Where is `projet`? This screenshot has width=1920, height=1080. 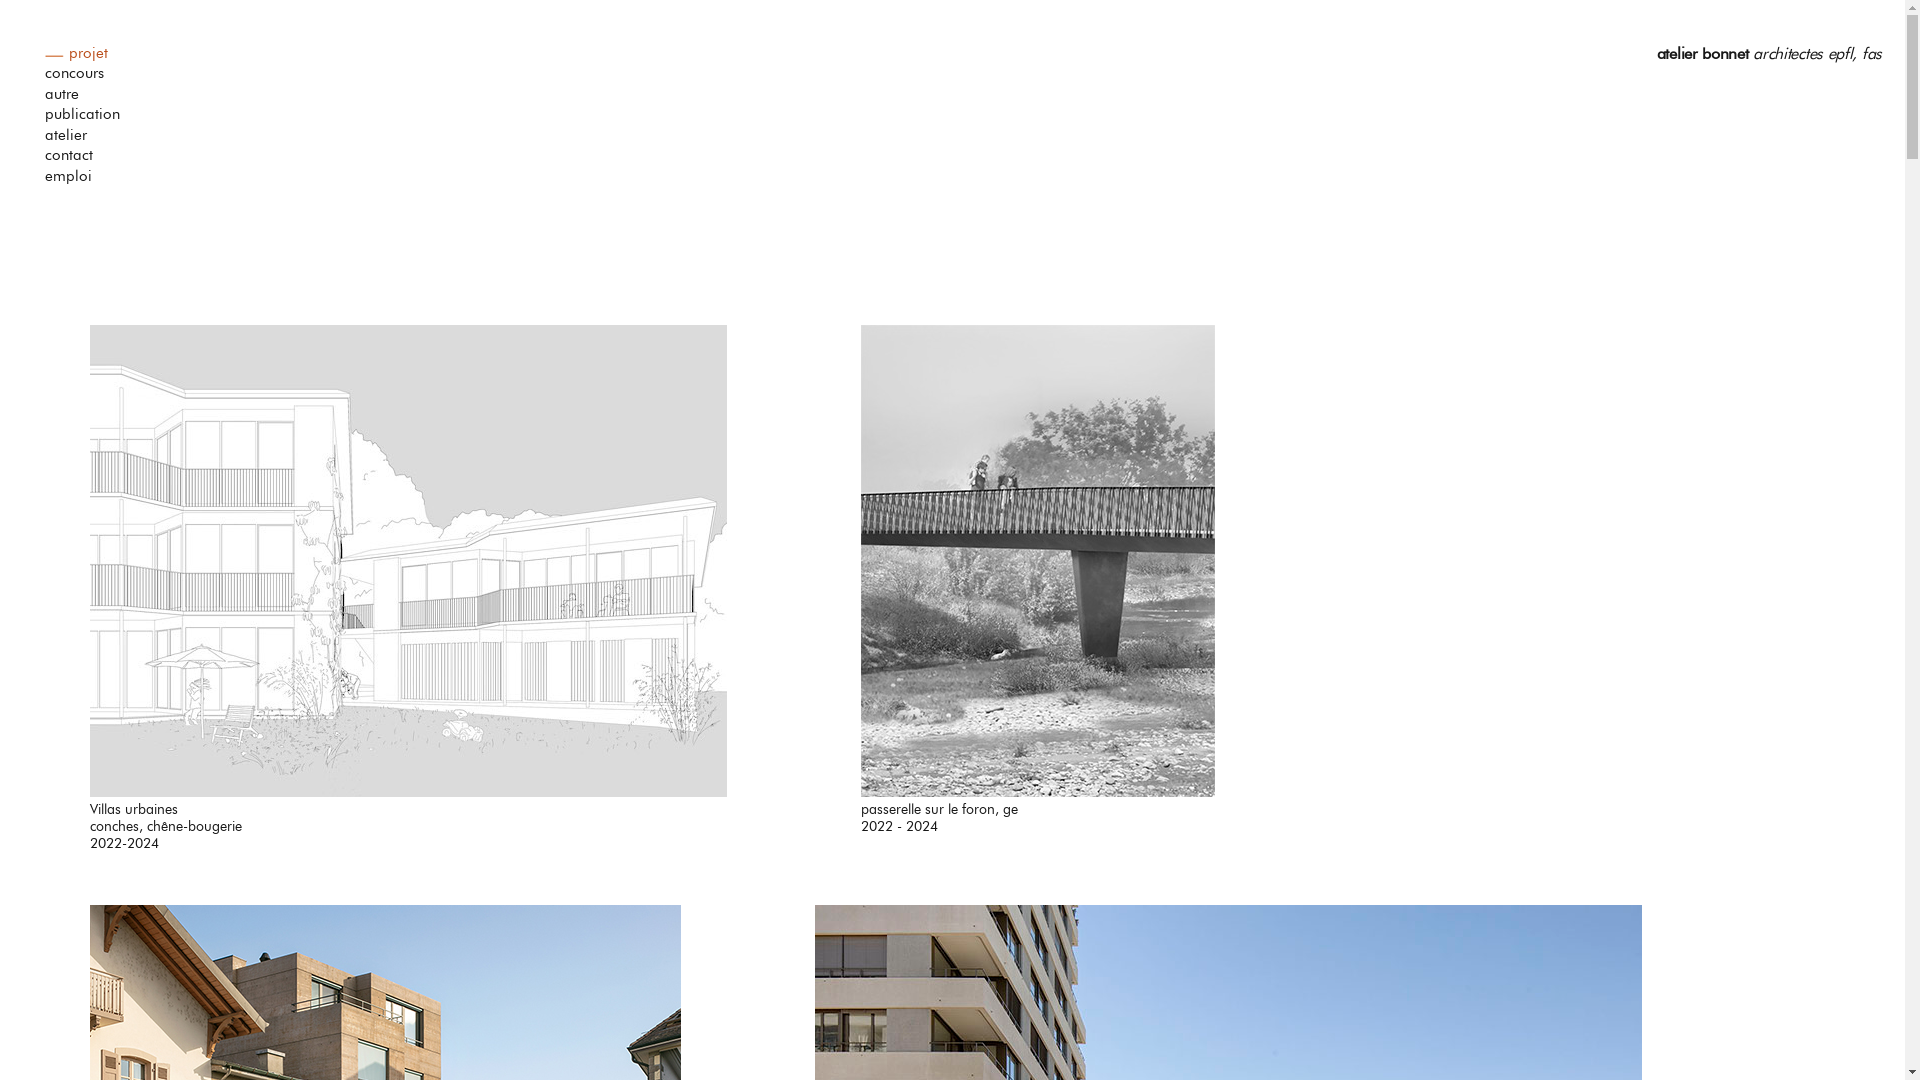
projet is located at coordinates (107, 55).